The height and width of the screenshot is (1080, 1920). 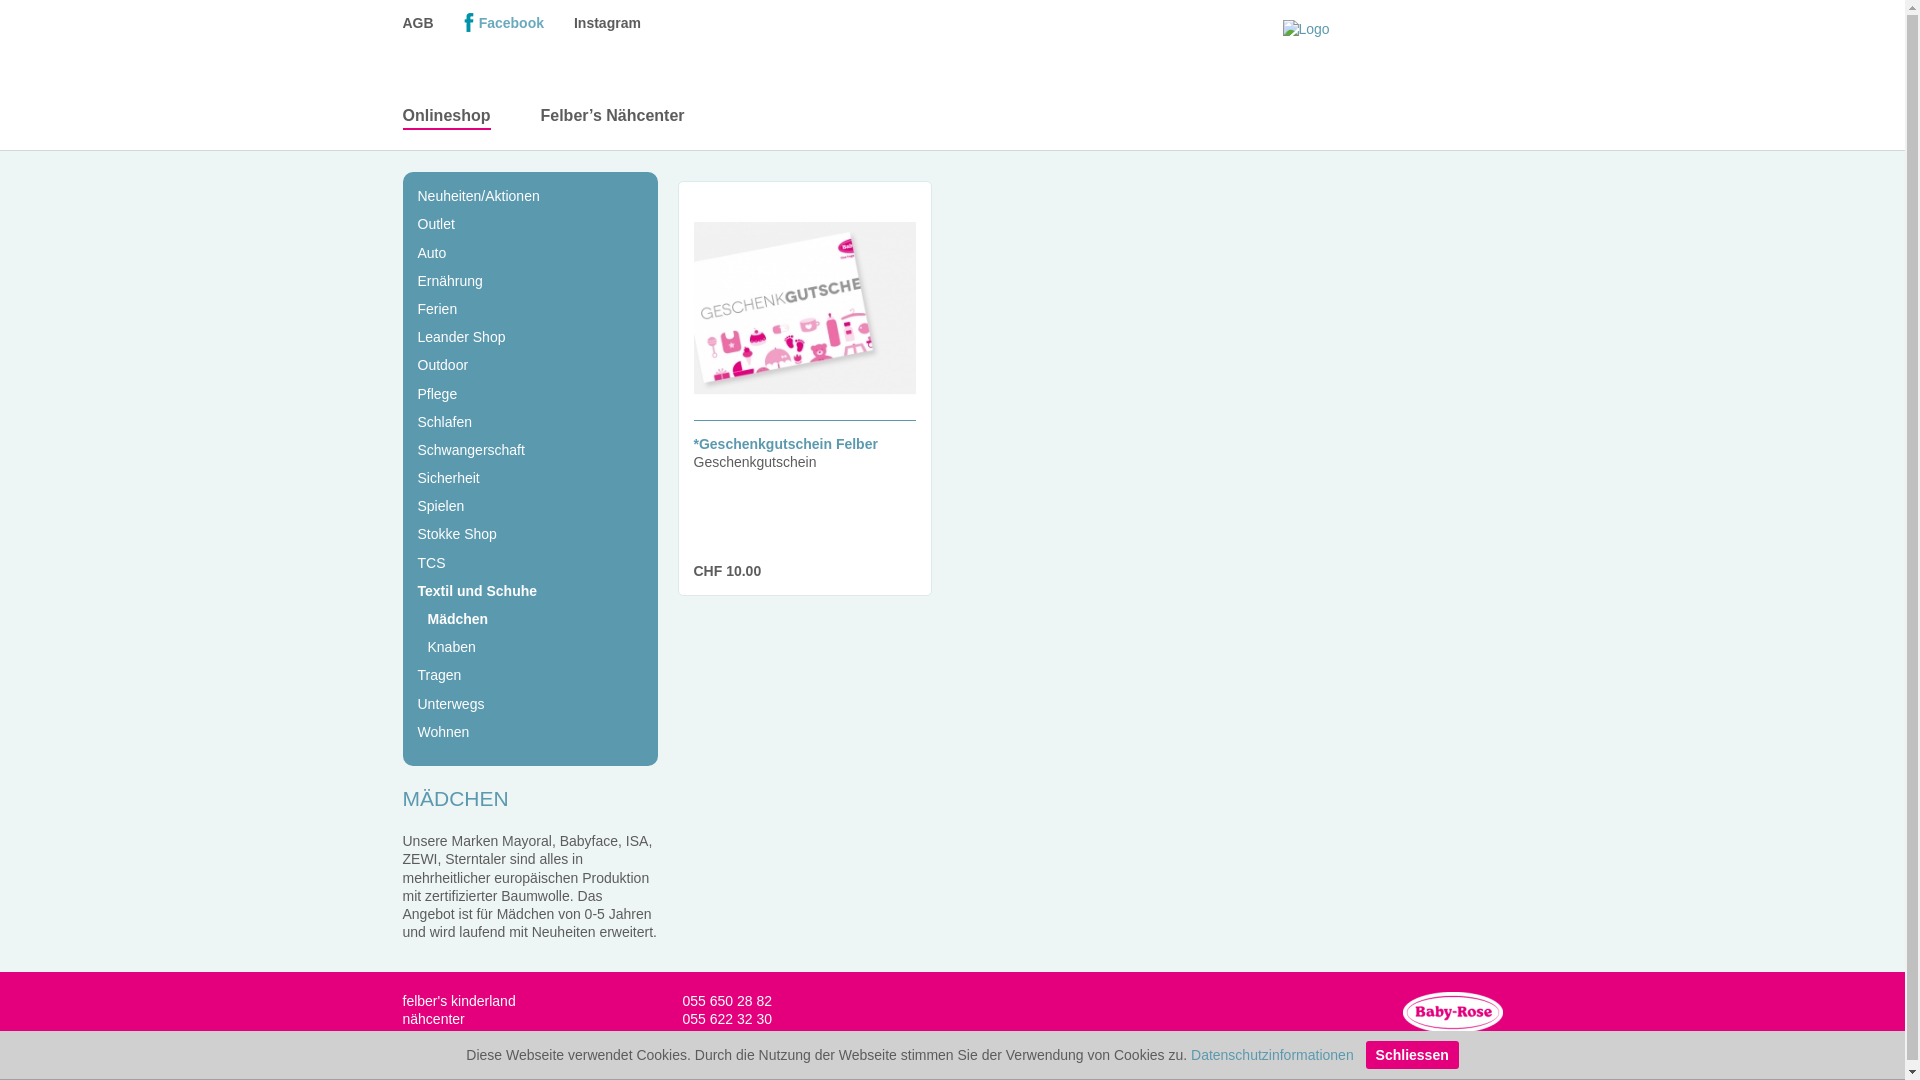 What do you see at coordinates (444, 365) in the screenshot?
I see `Outdoor` at bounding box center [444, 365].